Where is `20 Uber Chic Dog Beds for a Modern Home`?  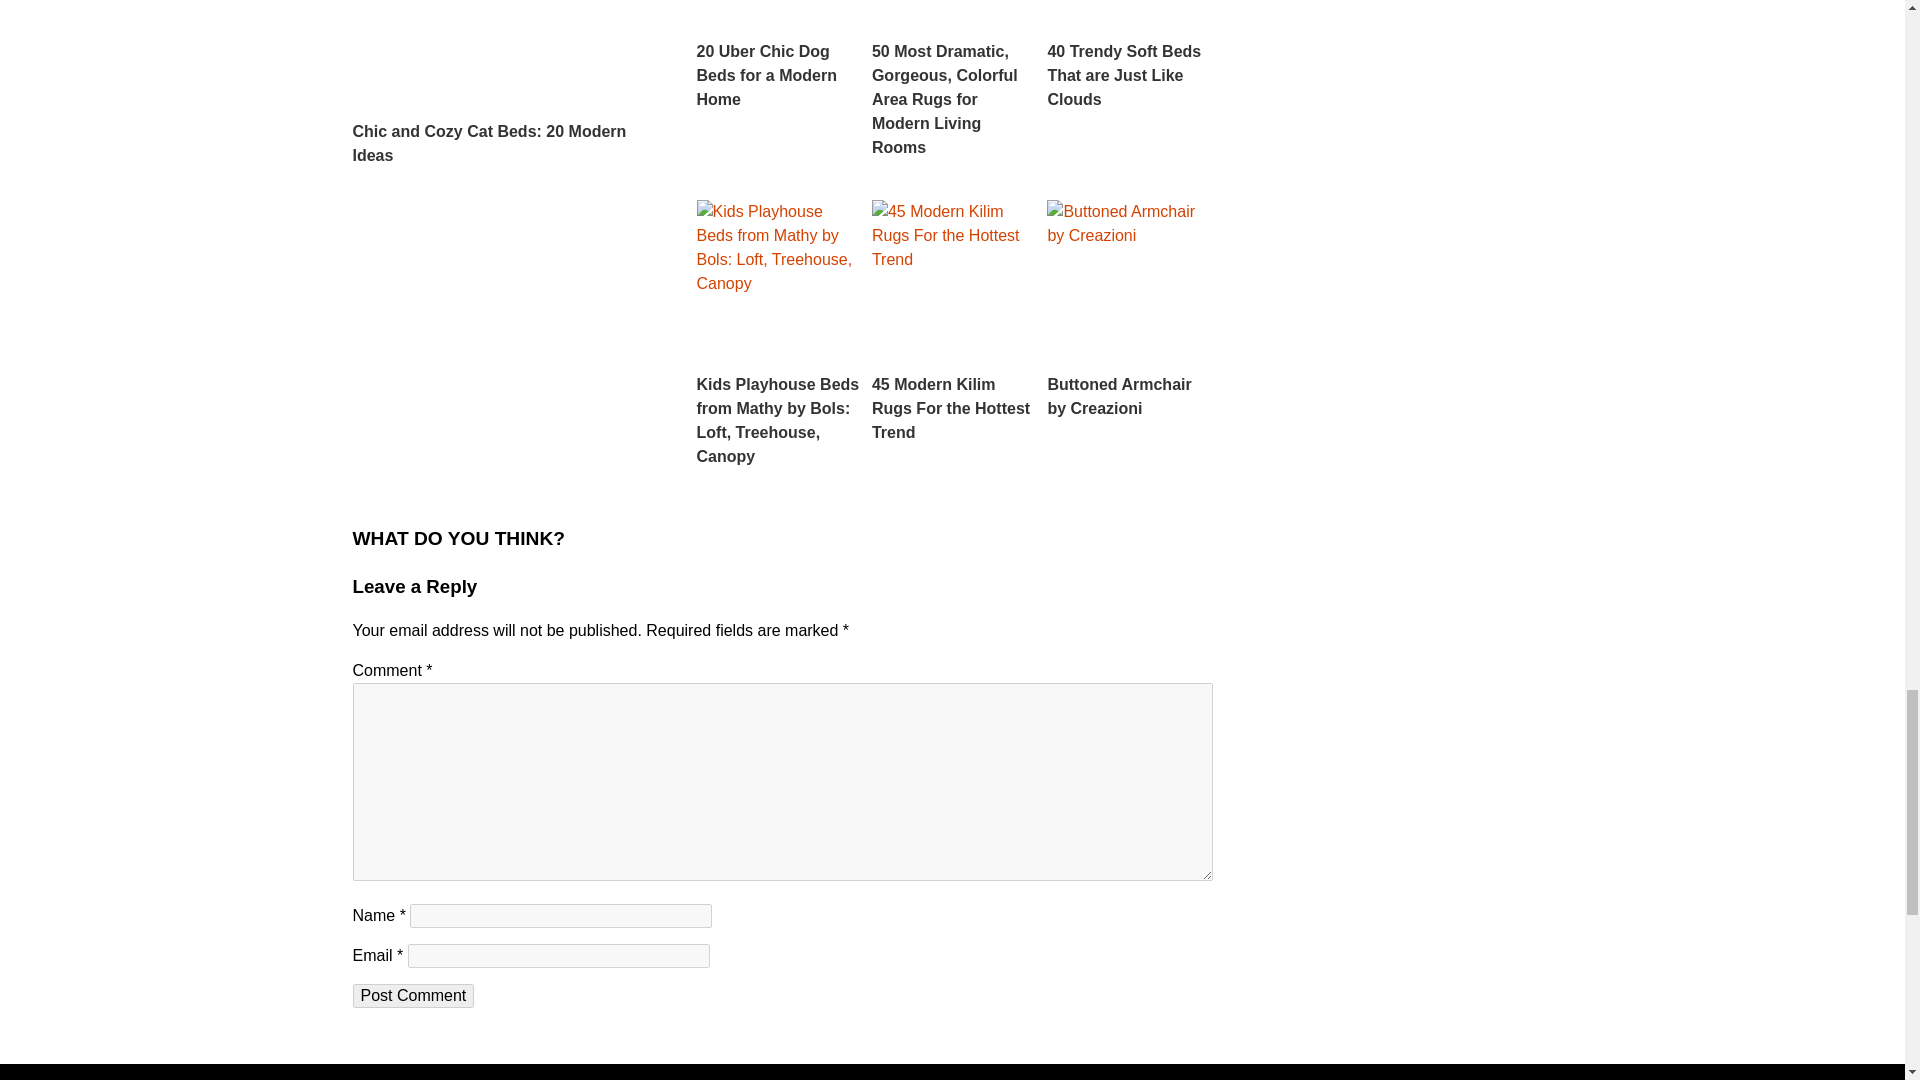 20 Uber Chic Dog Beds for a Modern Home is located at coordinates (778, 56).